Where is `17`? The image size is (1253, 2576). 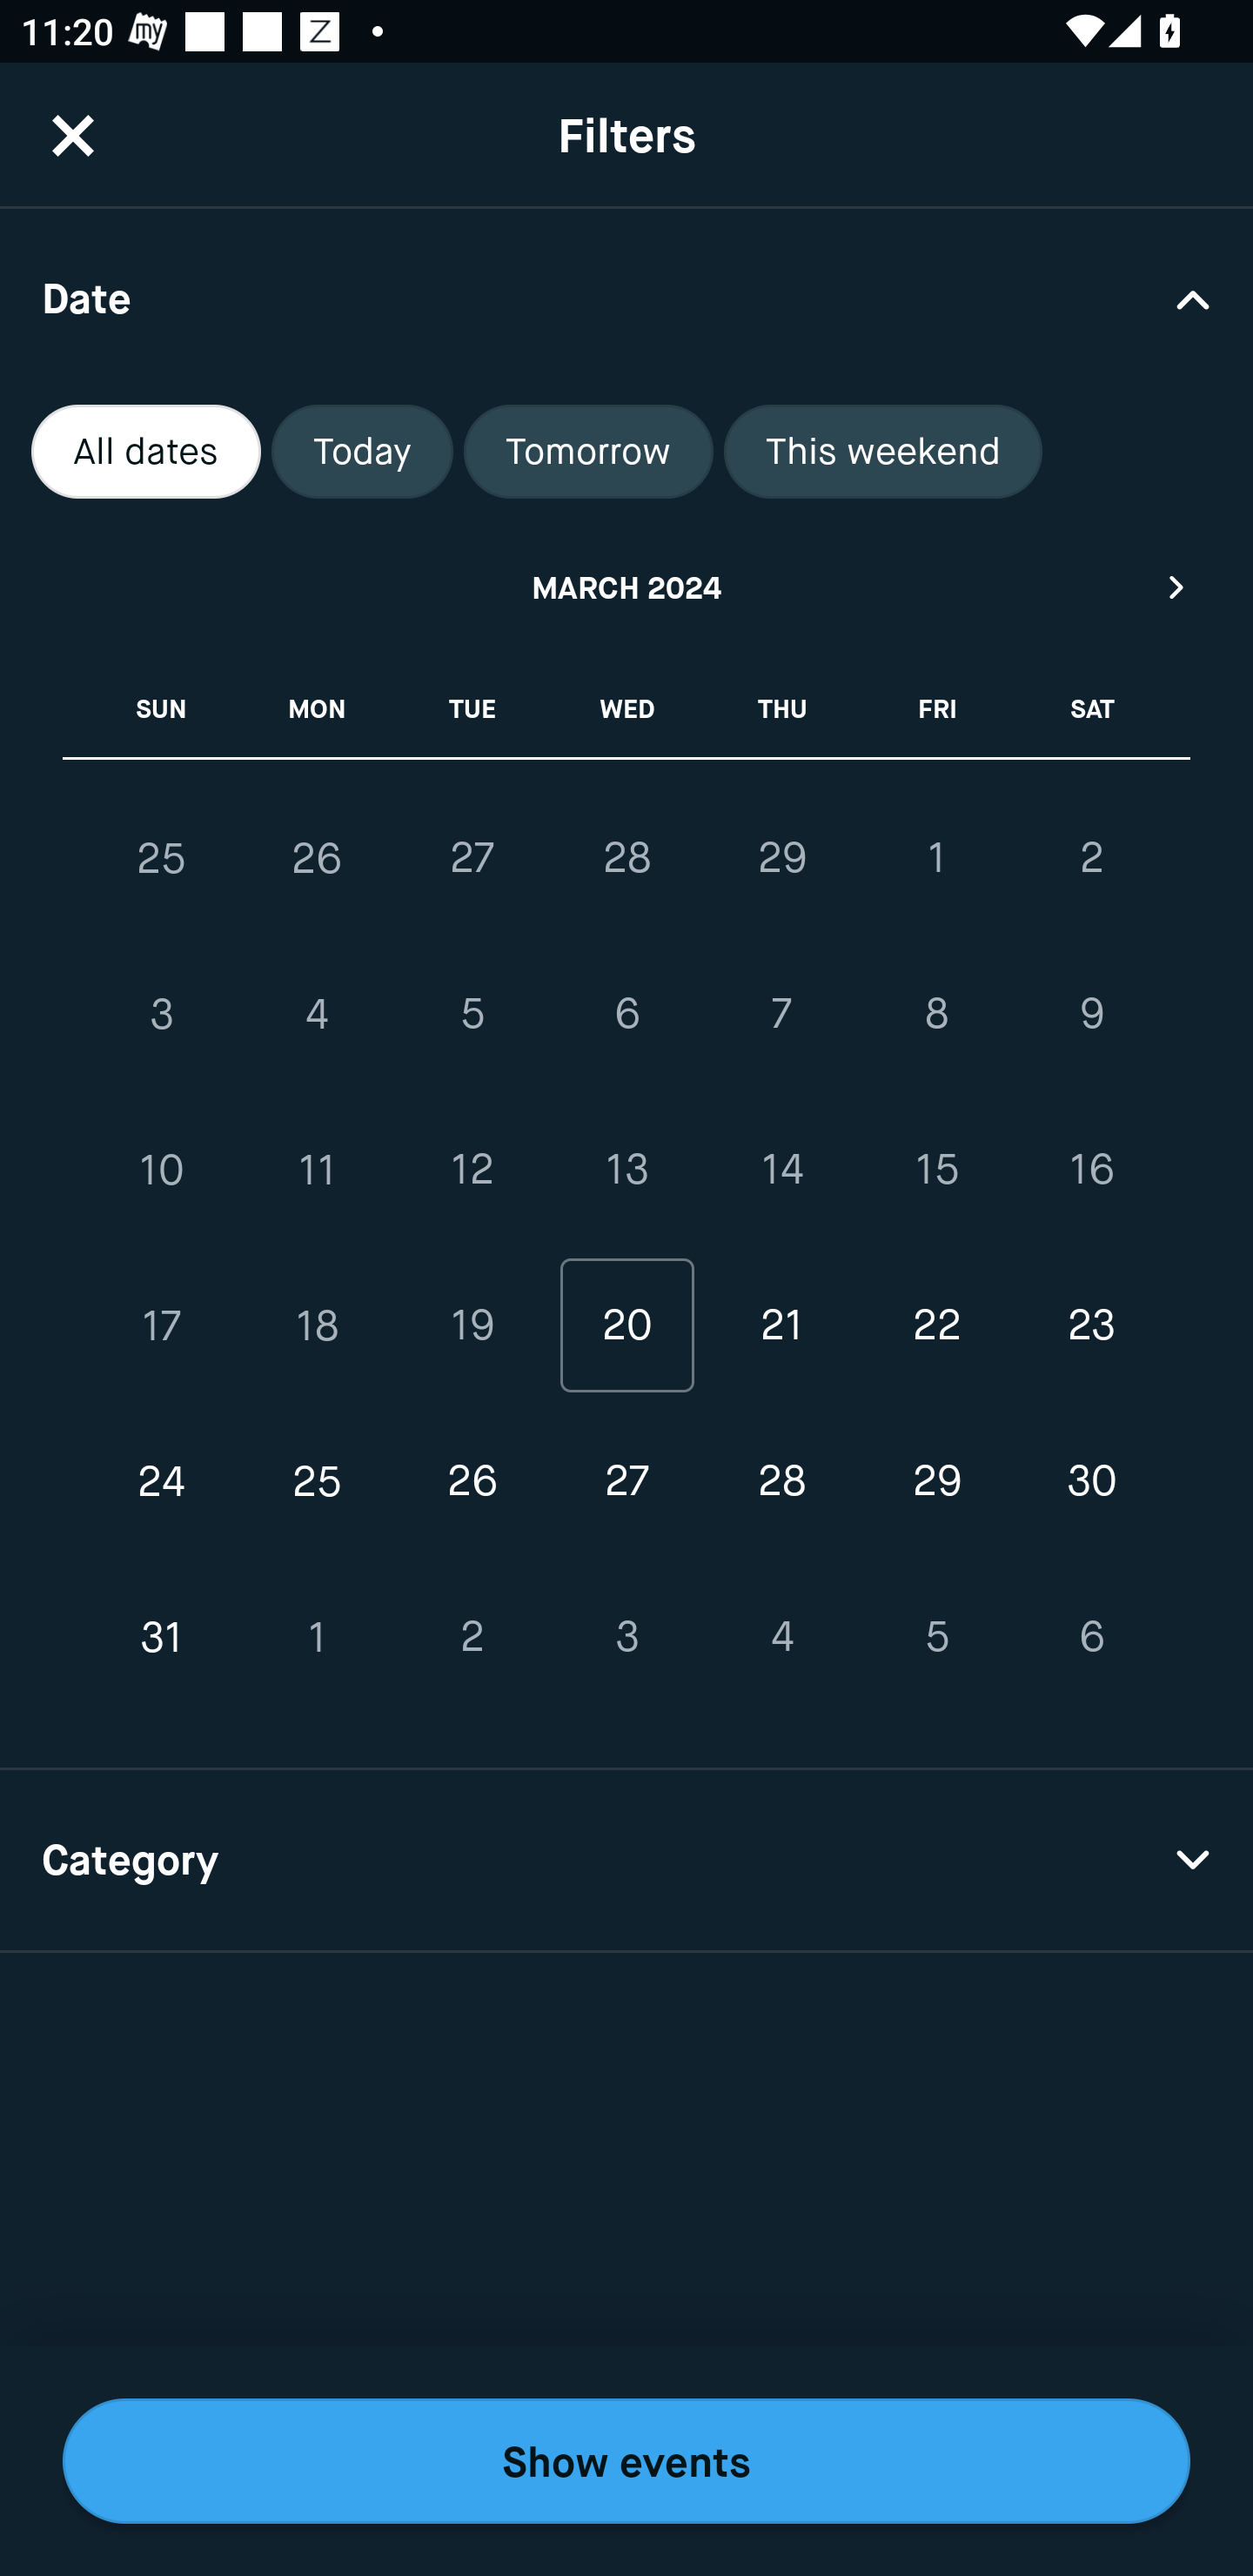 17 is located at coordinates (162, 1325).